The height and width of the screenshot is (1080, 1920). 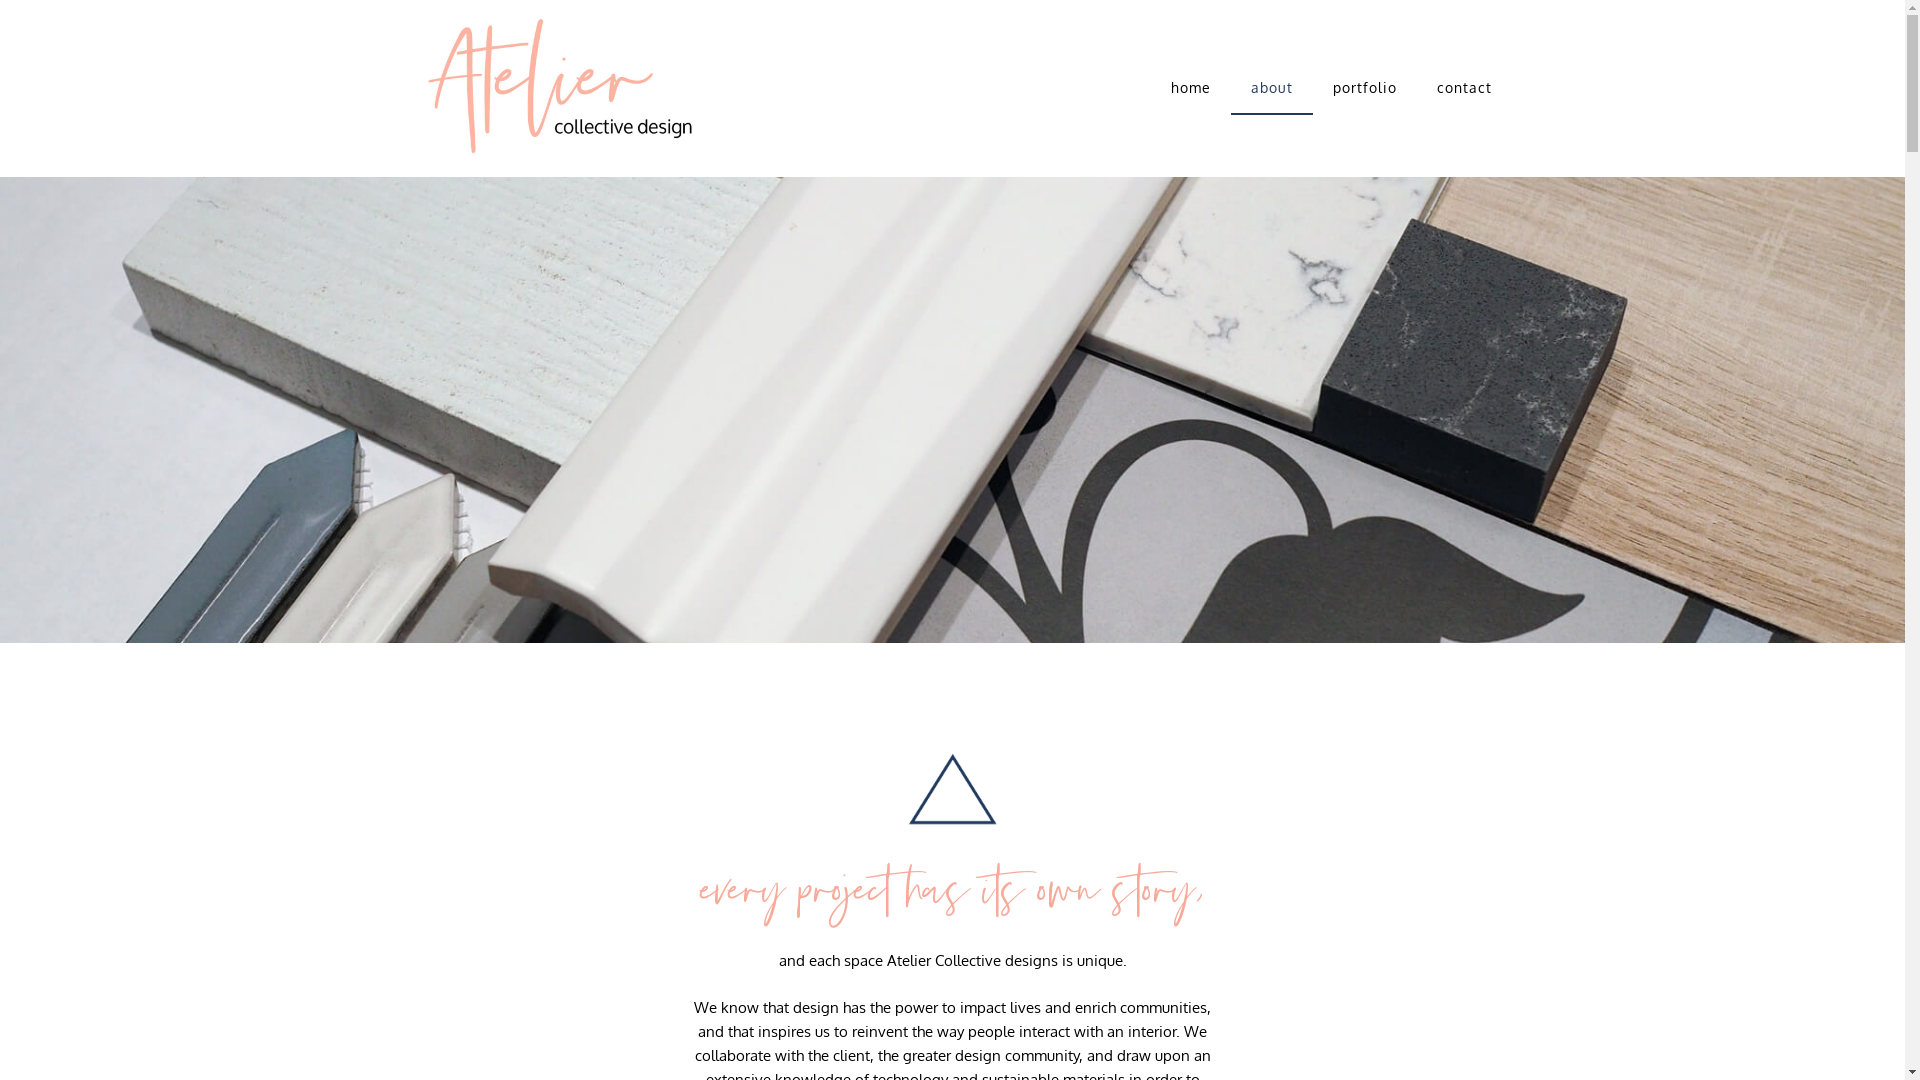 What do you see at coordinates (1272, 88) in the screenshot?
I see `about` at bounding box center [1272, 88].